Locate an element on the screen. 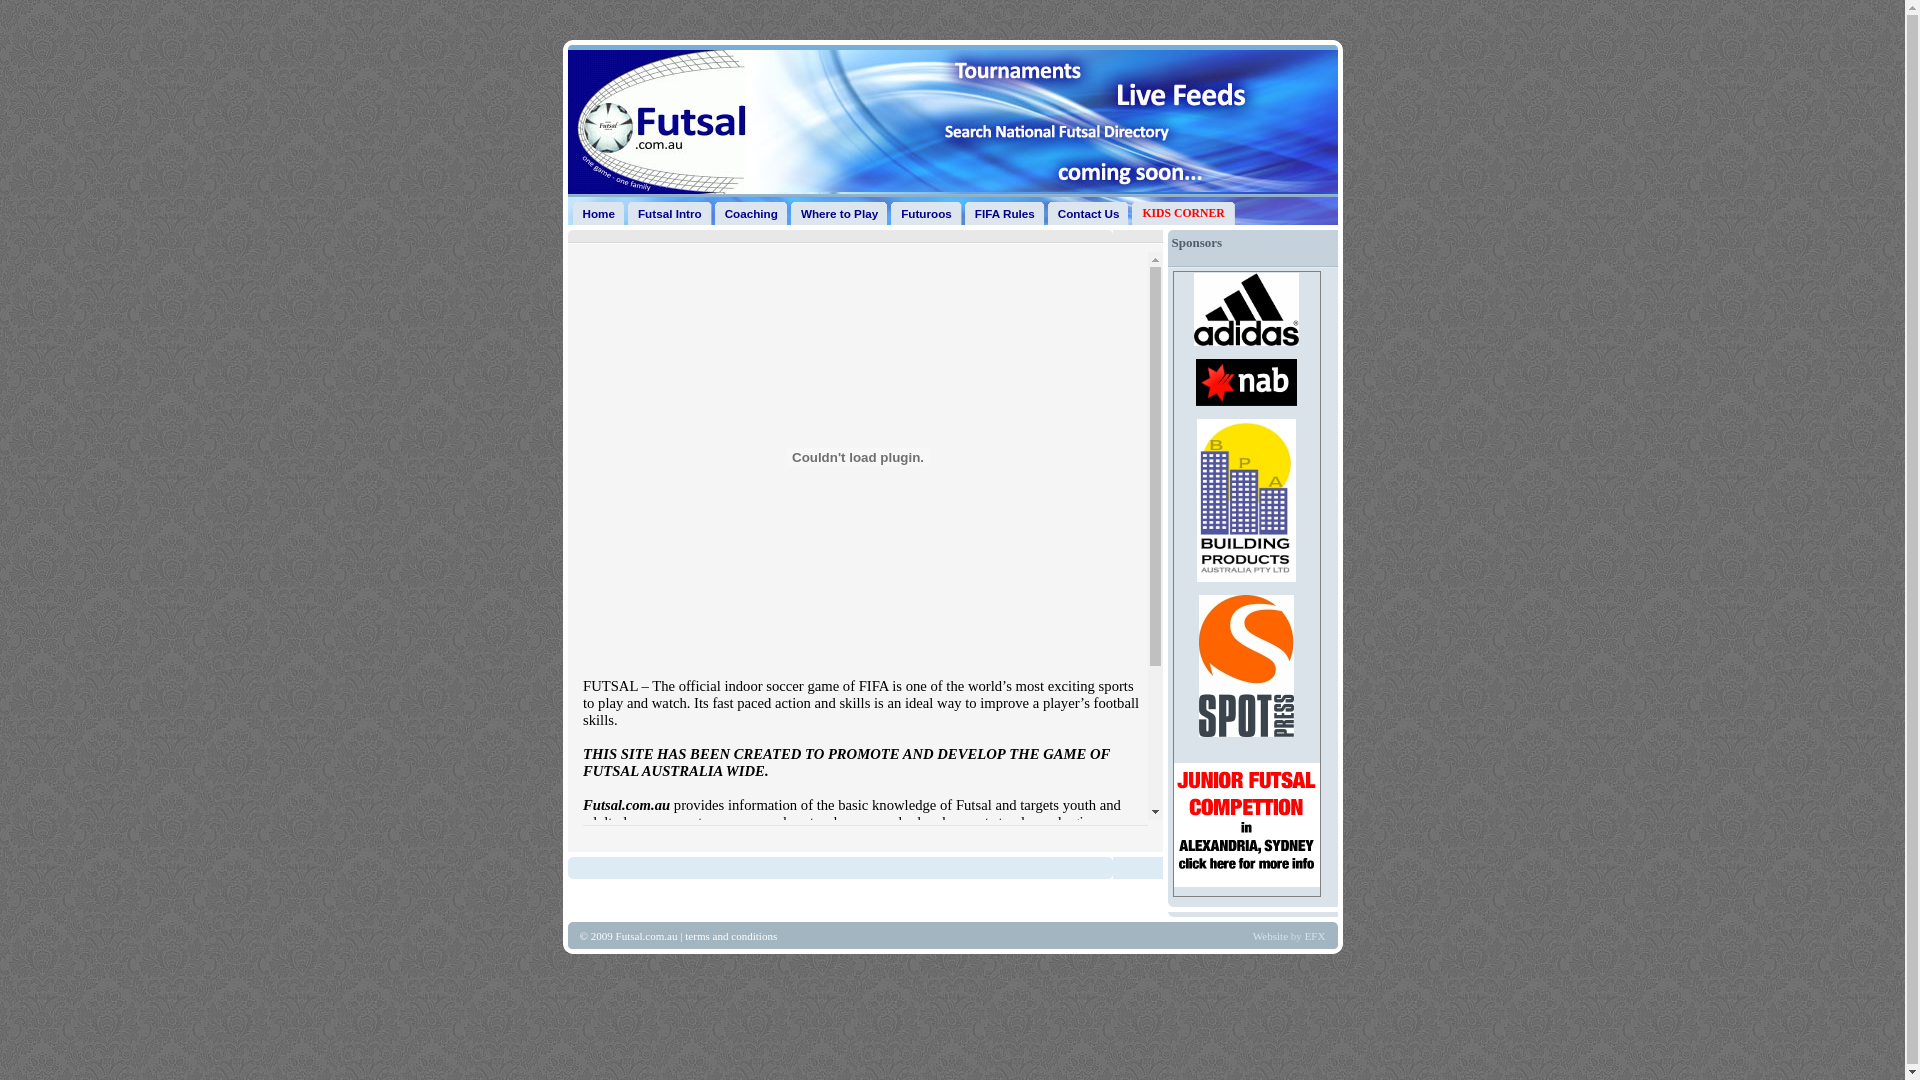 This screenshot has width=1920, height=1080. FIFA Rules is located at coordinates (1004, 214).